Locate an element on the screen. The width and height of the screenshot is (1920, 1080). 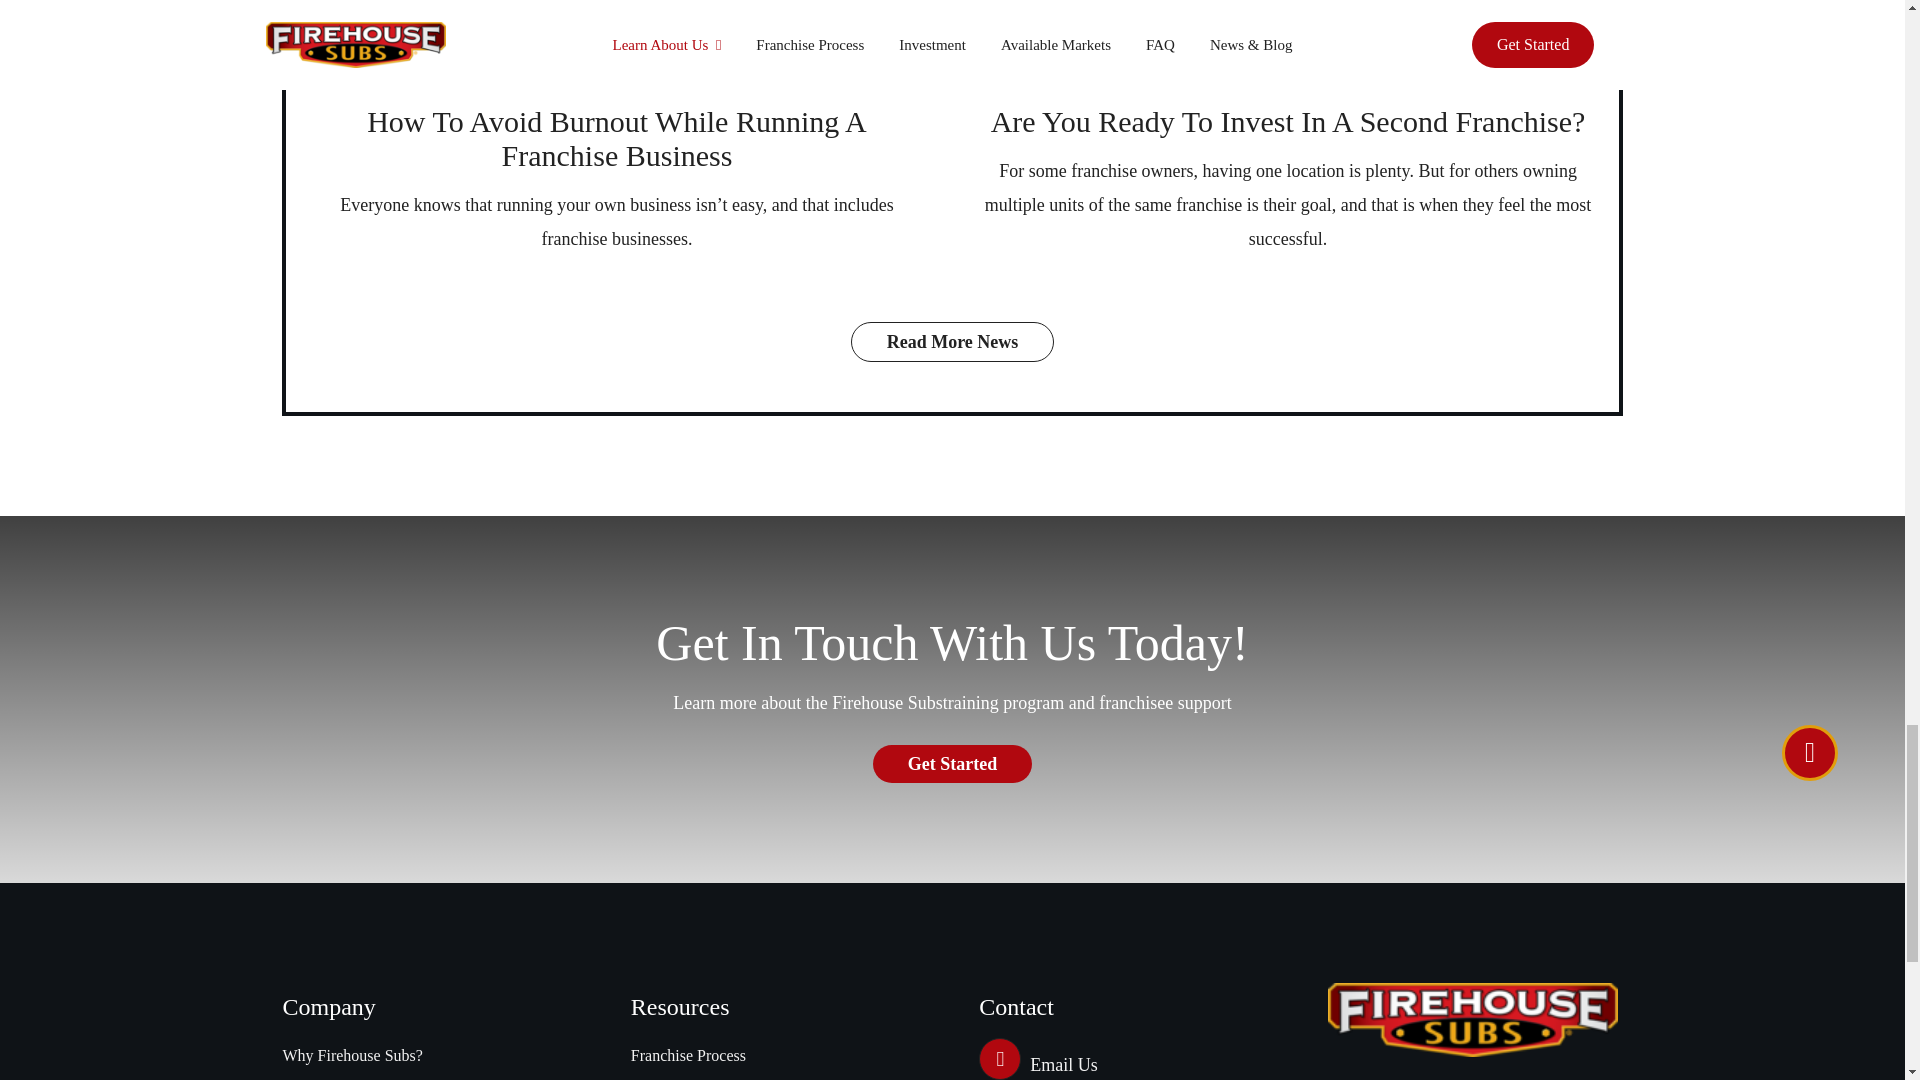
Get Started is located at coordinates (952, 764).